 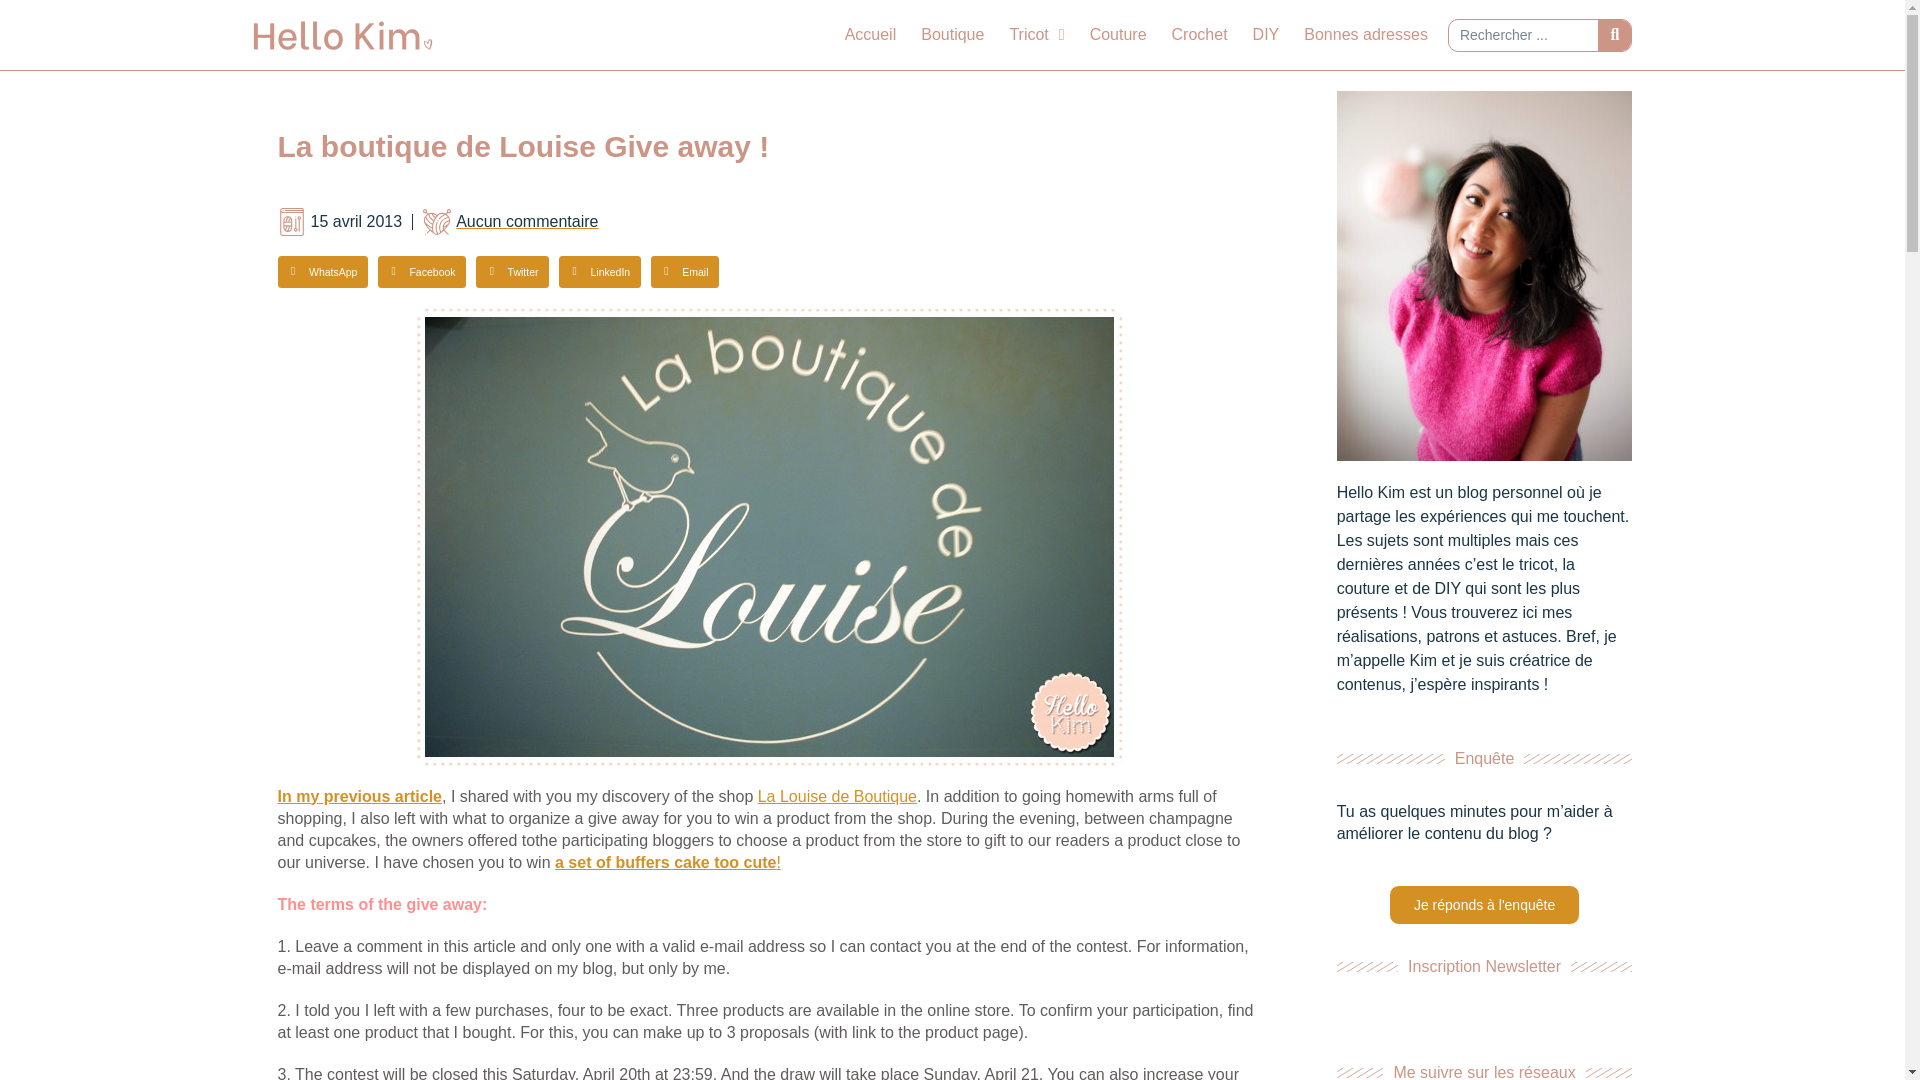 I want to click on Boutique, so click(x=952, y=34).